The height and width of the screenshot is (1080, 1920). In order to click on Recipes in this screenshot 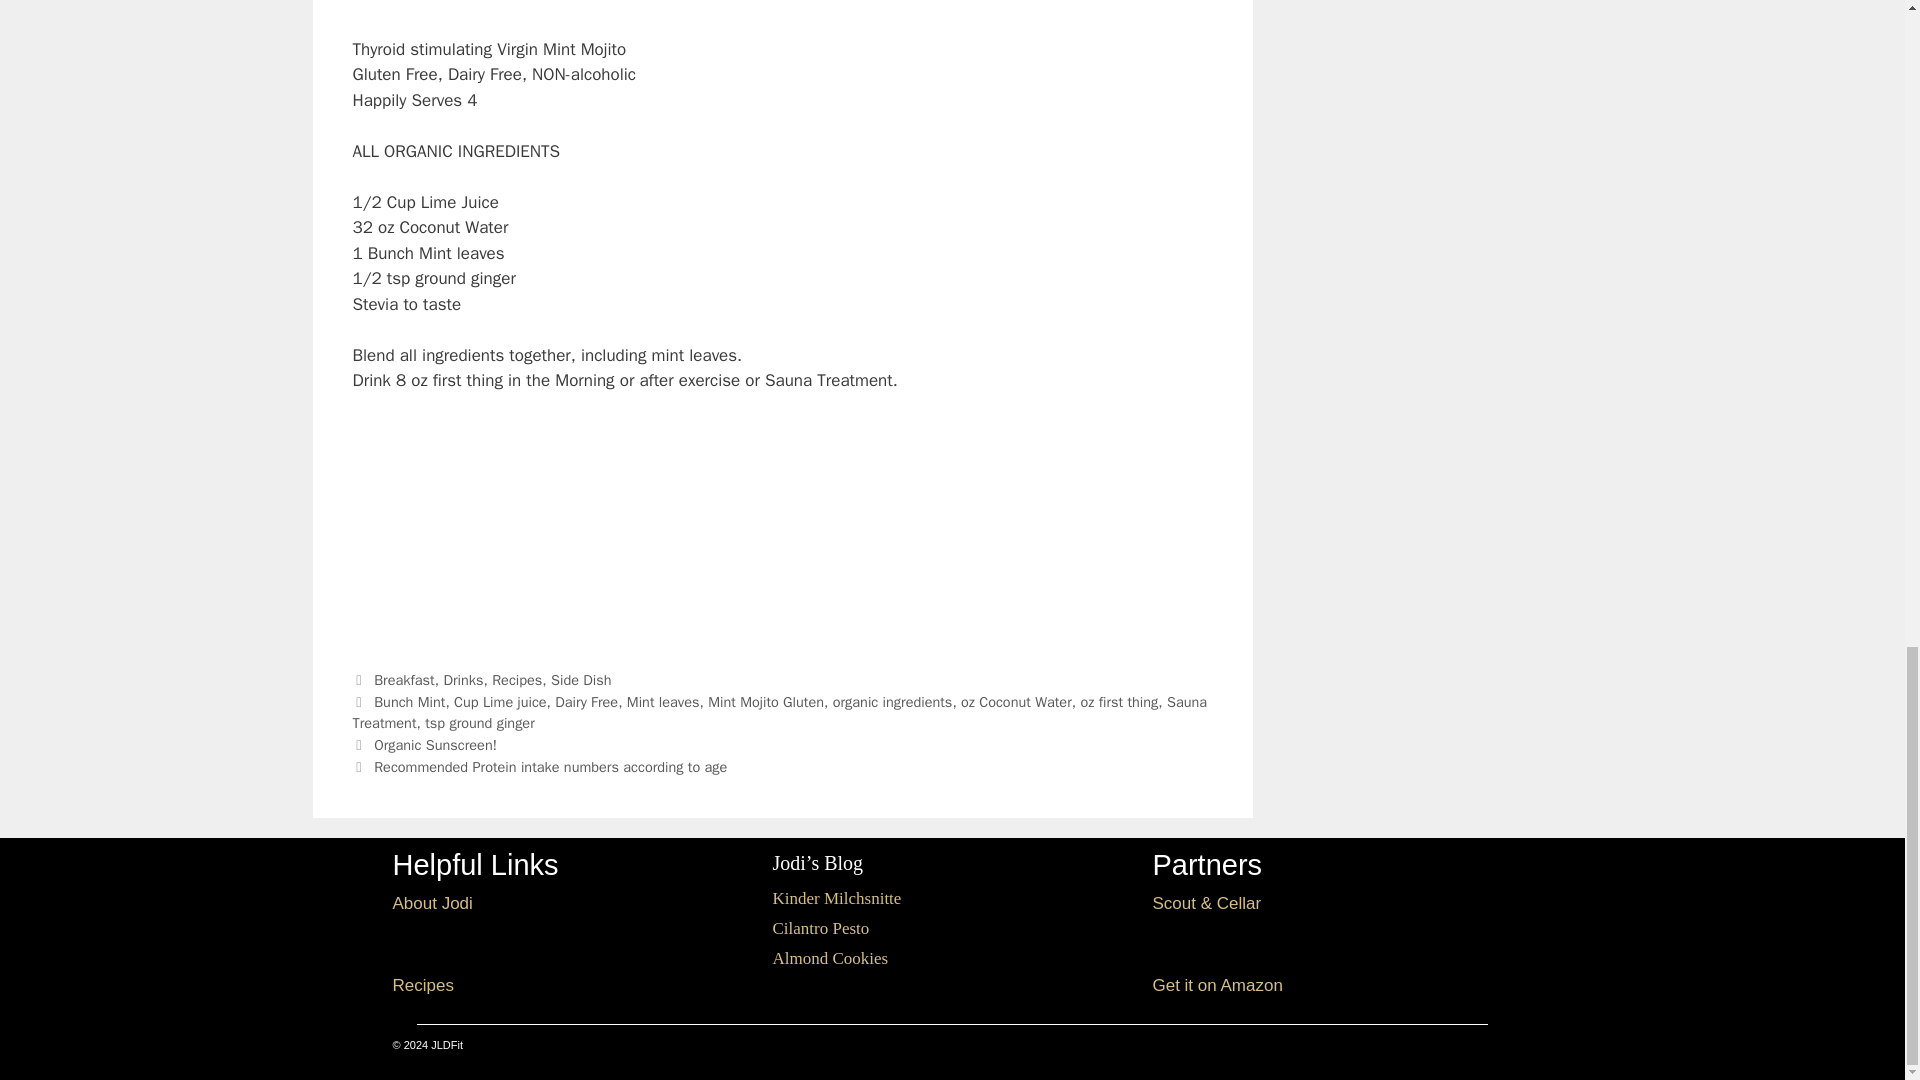, I will do `click(422, 985)`.